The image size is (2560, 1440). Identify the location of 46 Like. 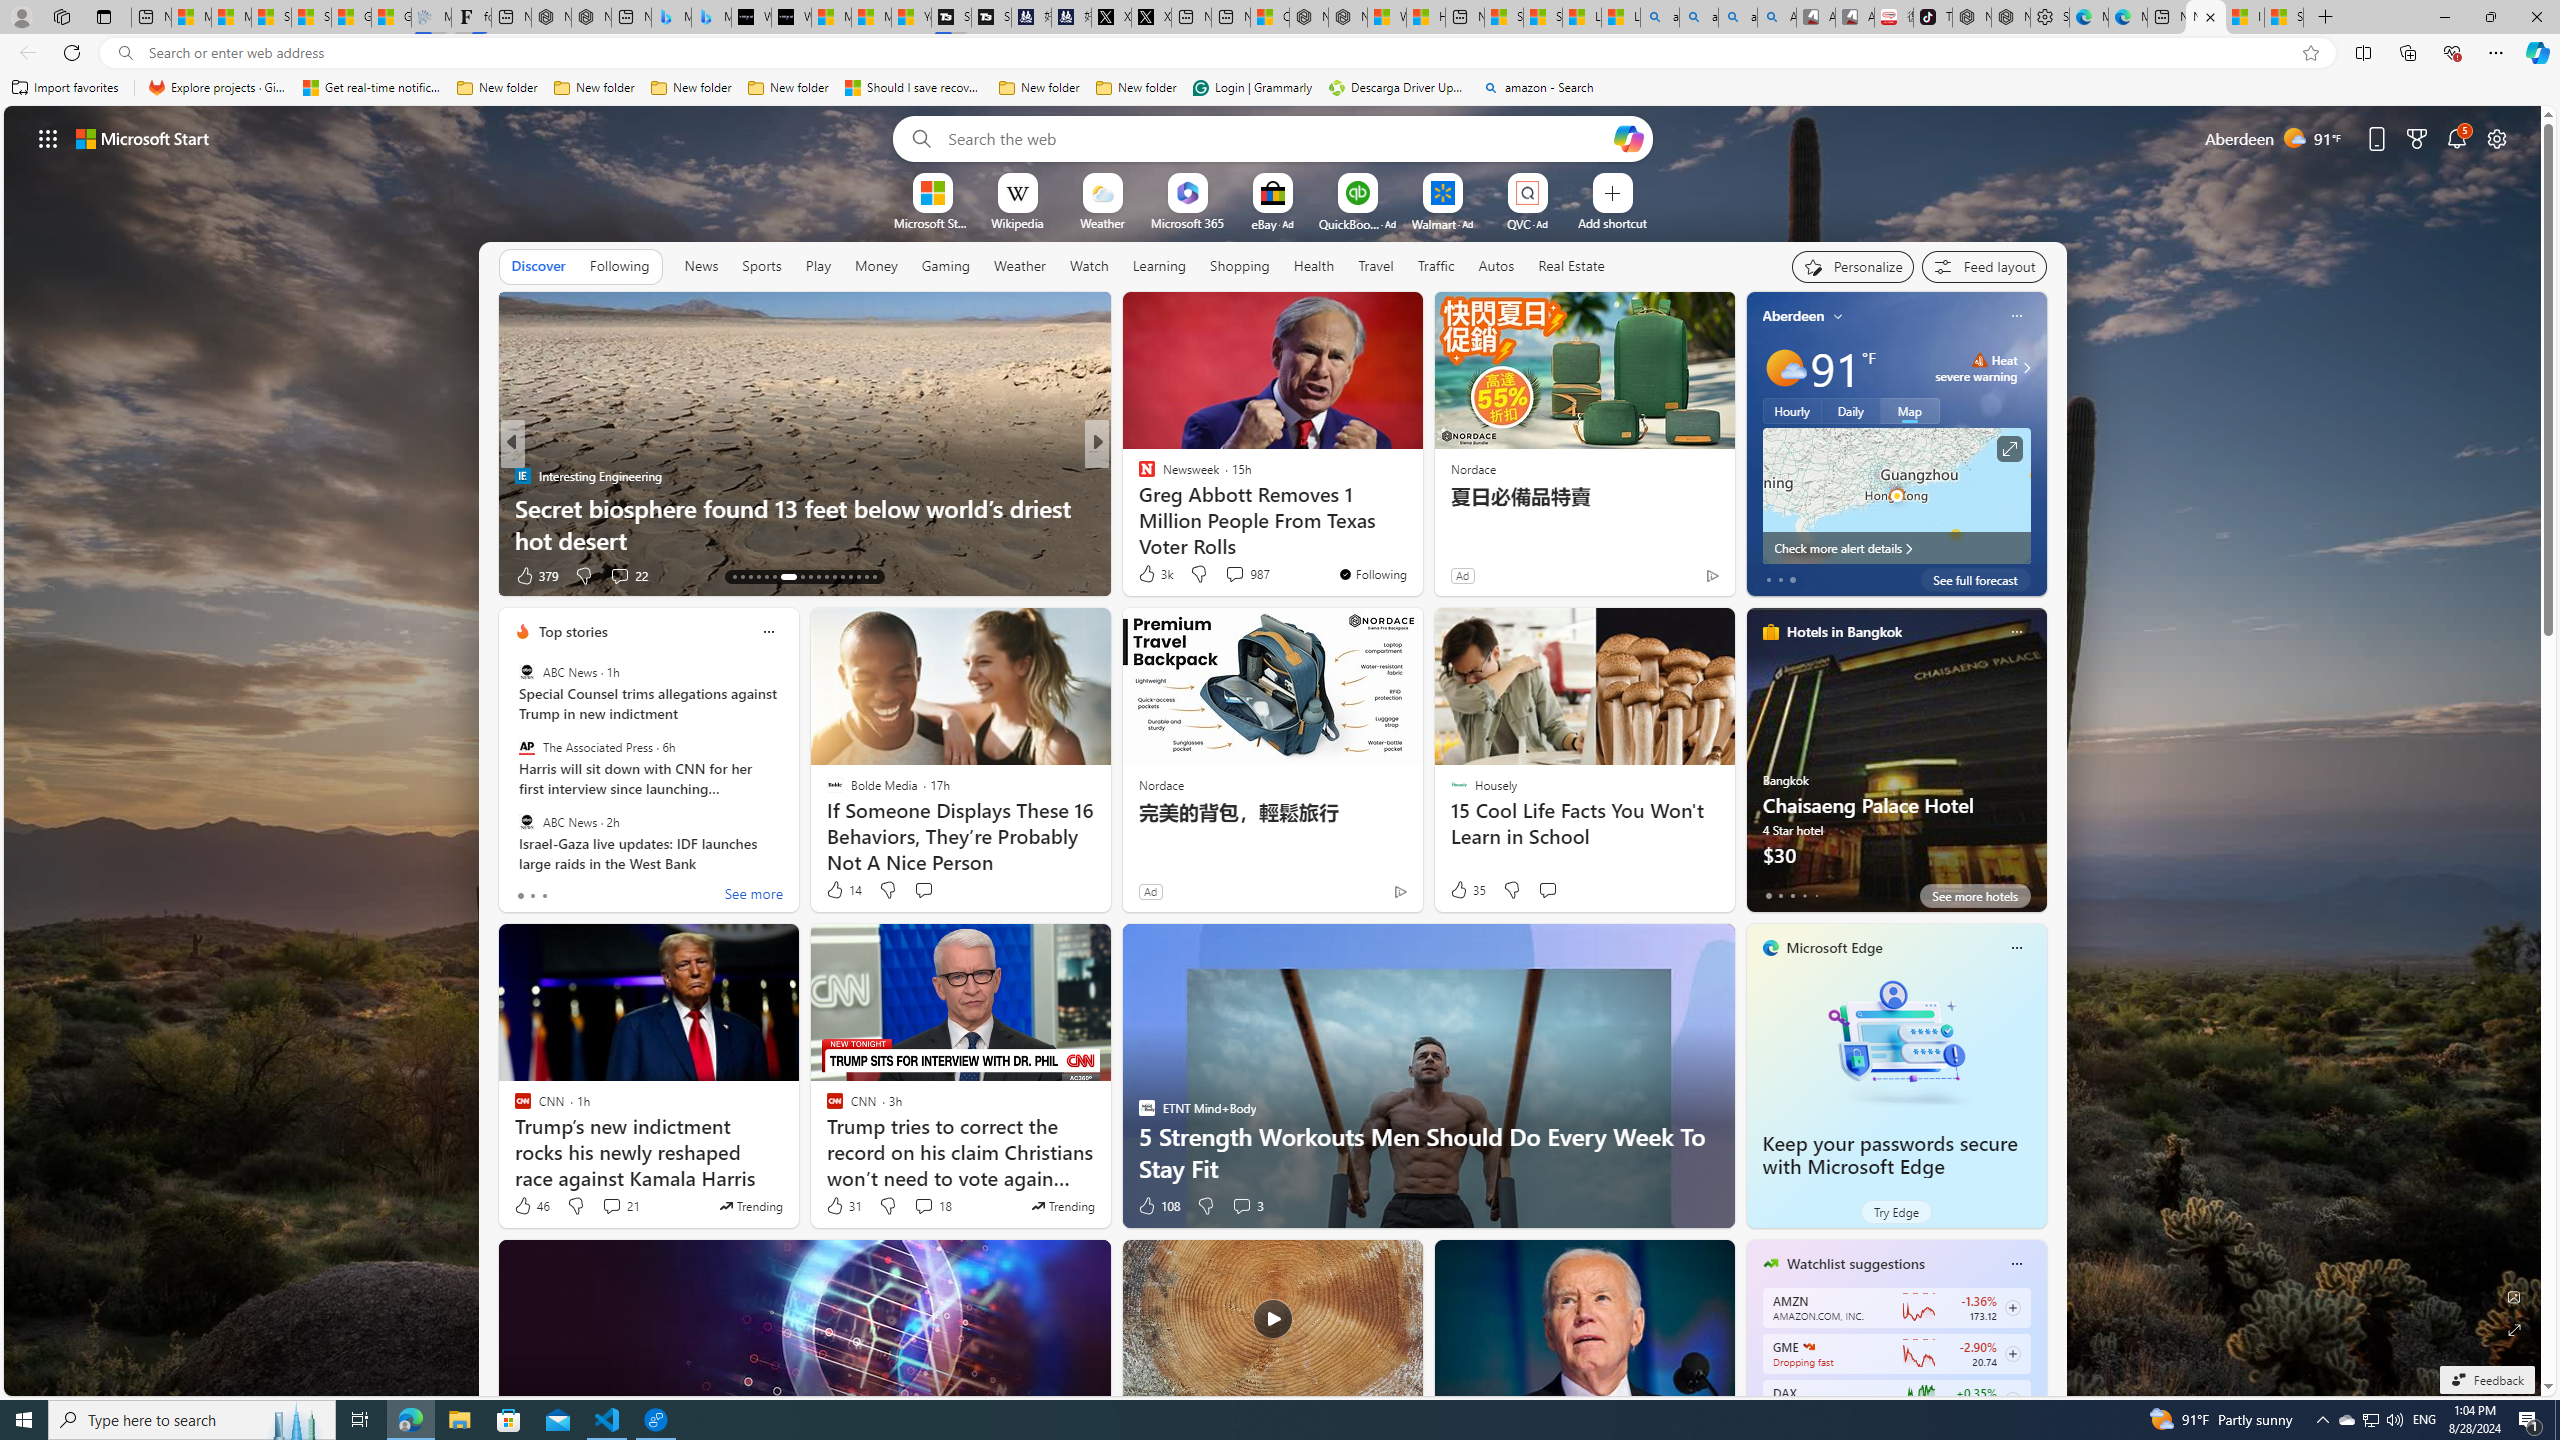
(531, 1206).